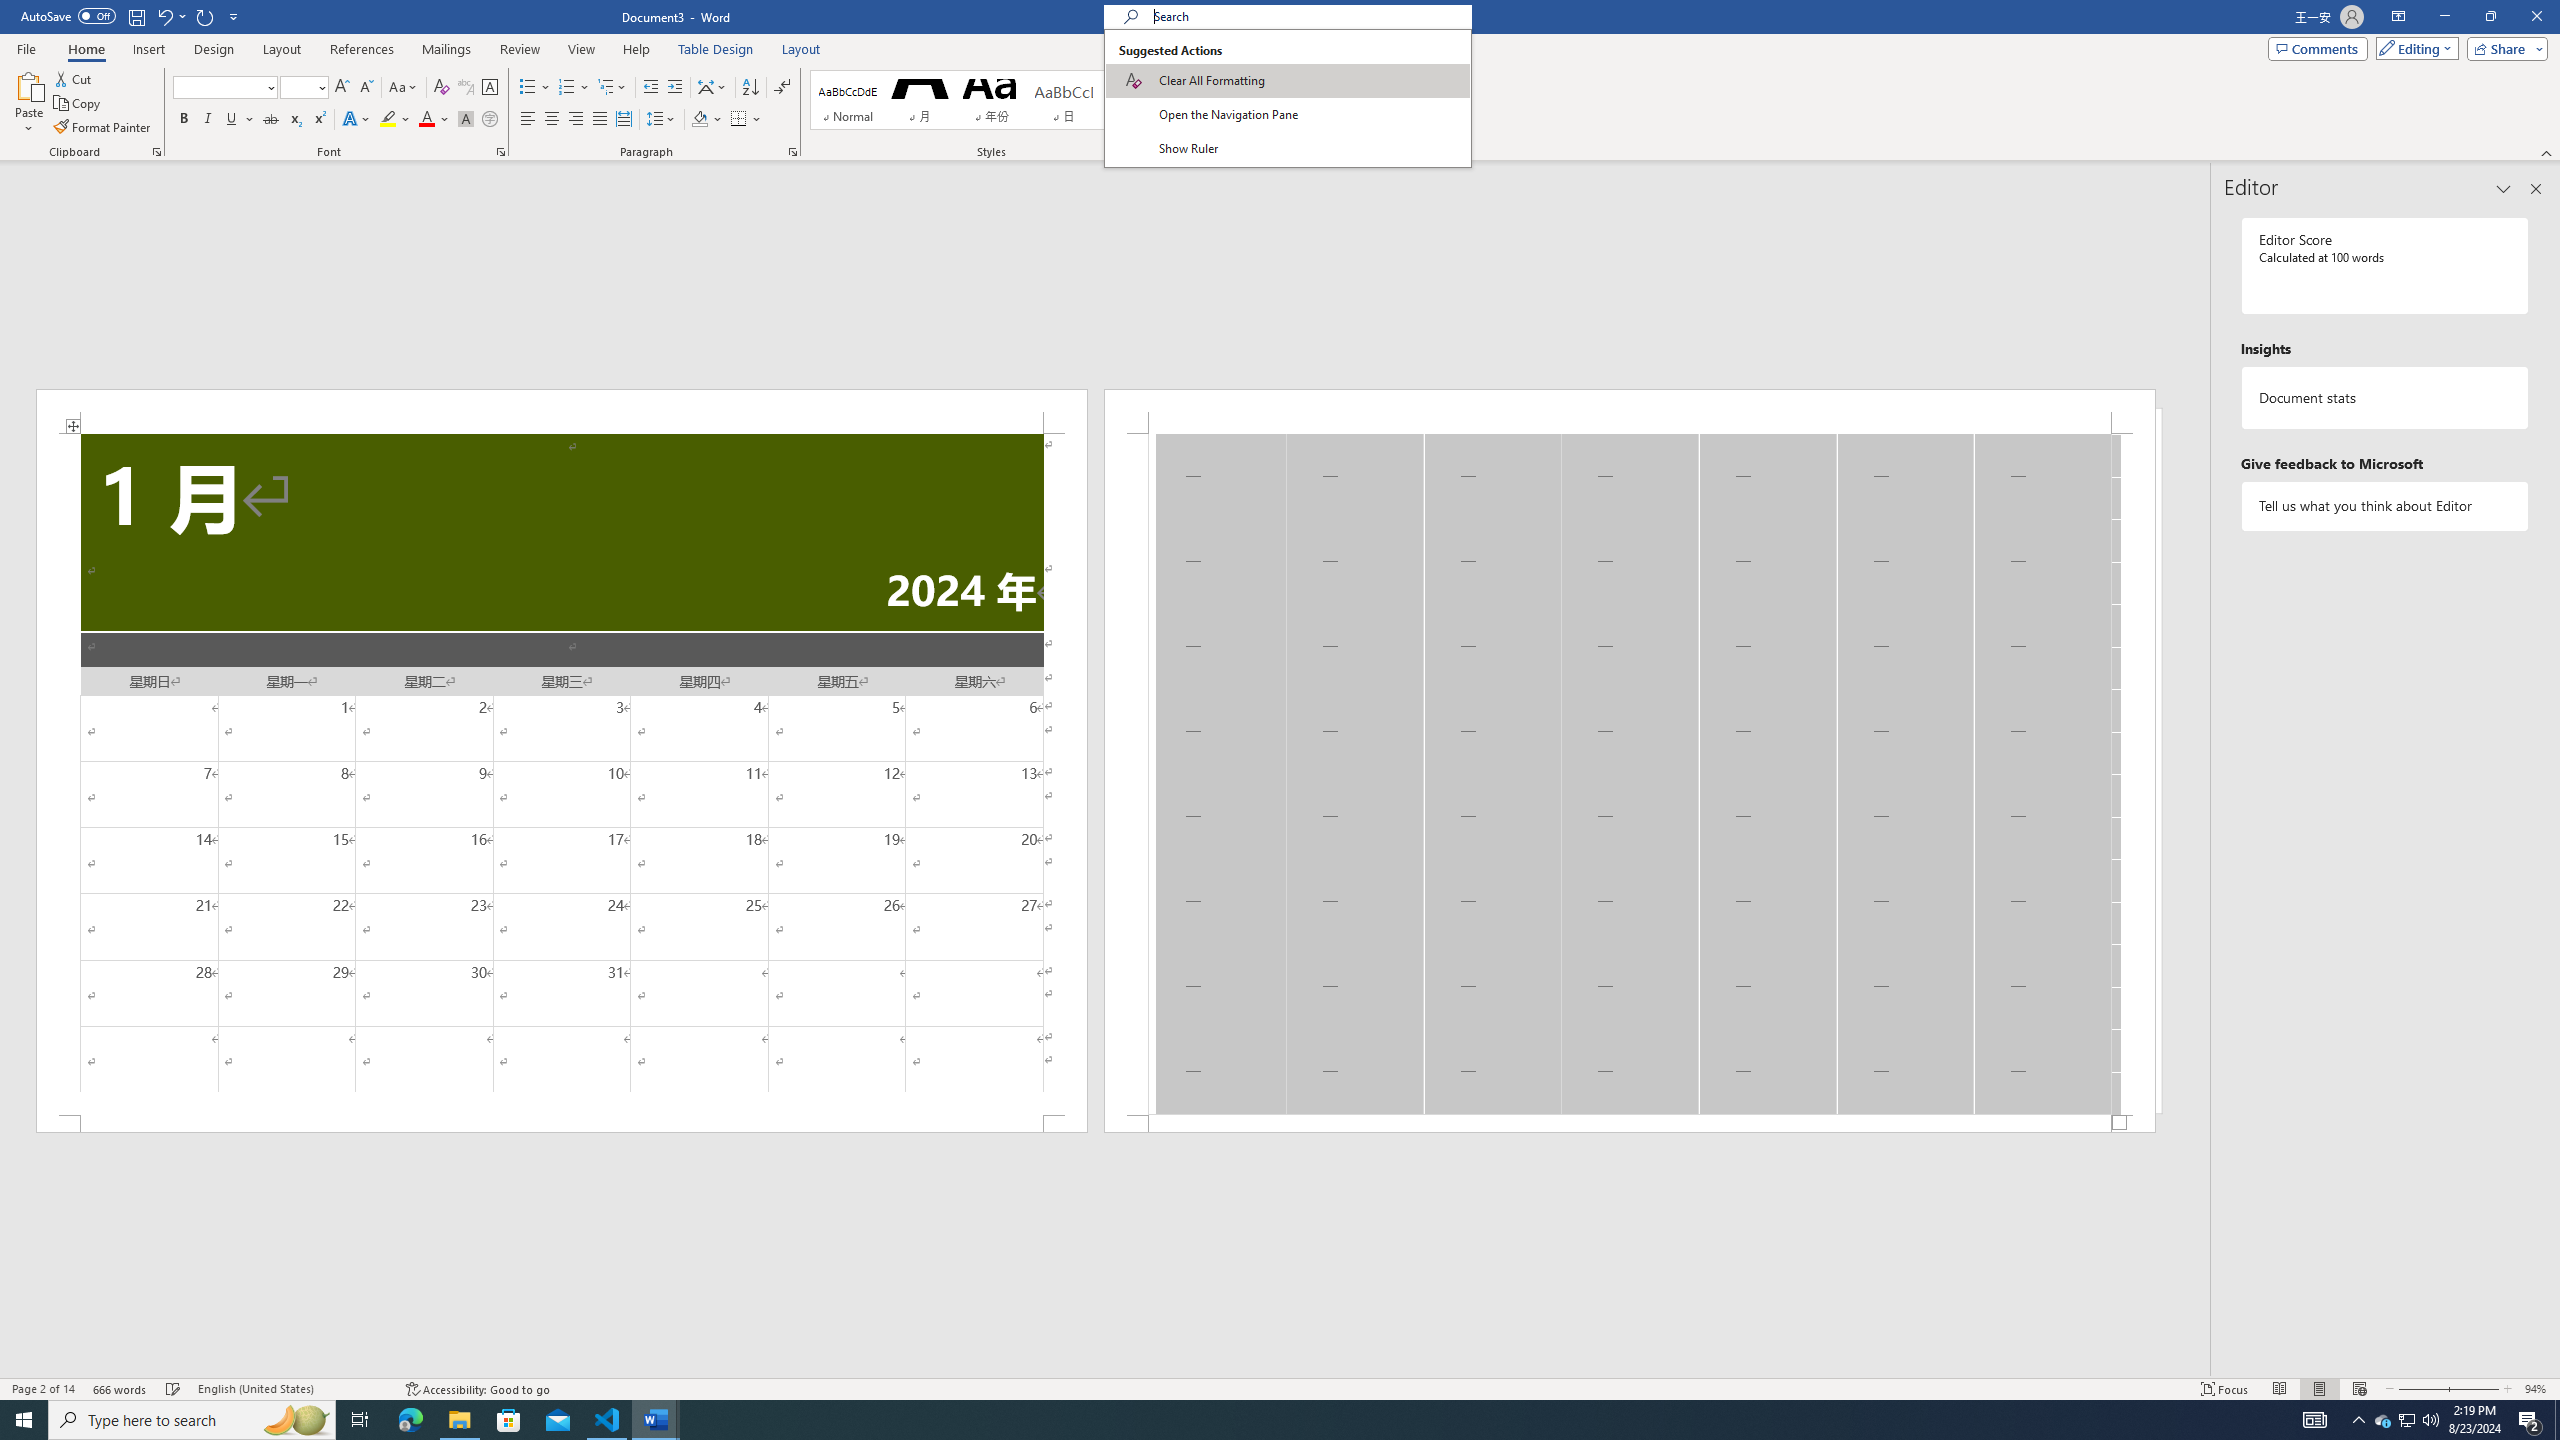  What do you see at coordinates (1287, 80) in the screenshot?
I see `Clear All Formatting` at bounding box center [1287, 80].